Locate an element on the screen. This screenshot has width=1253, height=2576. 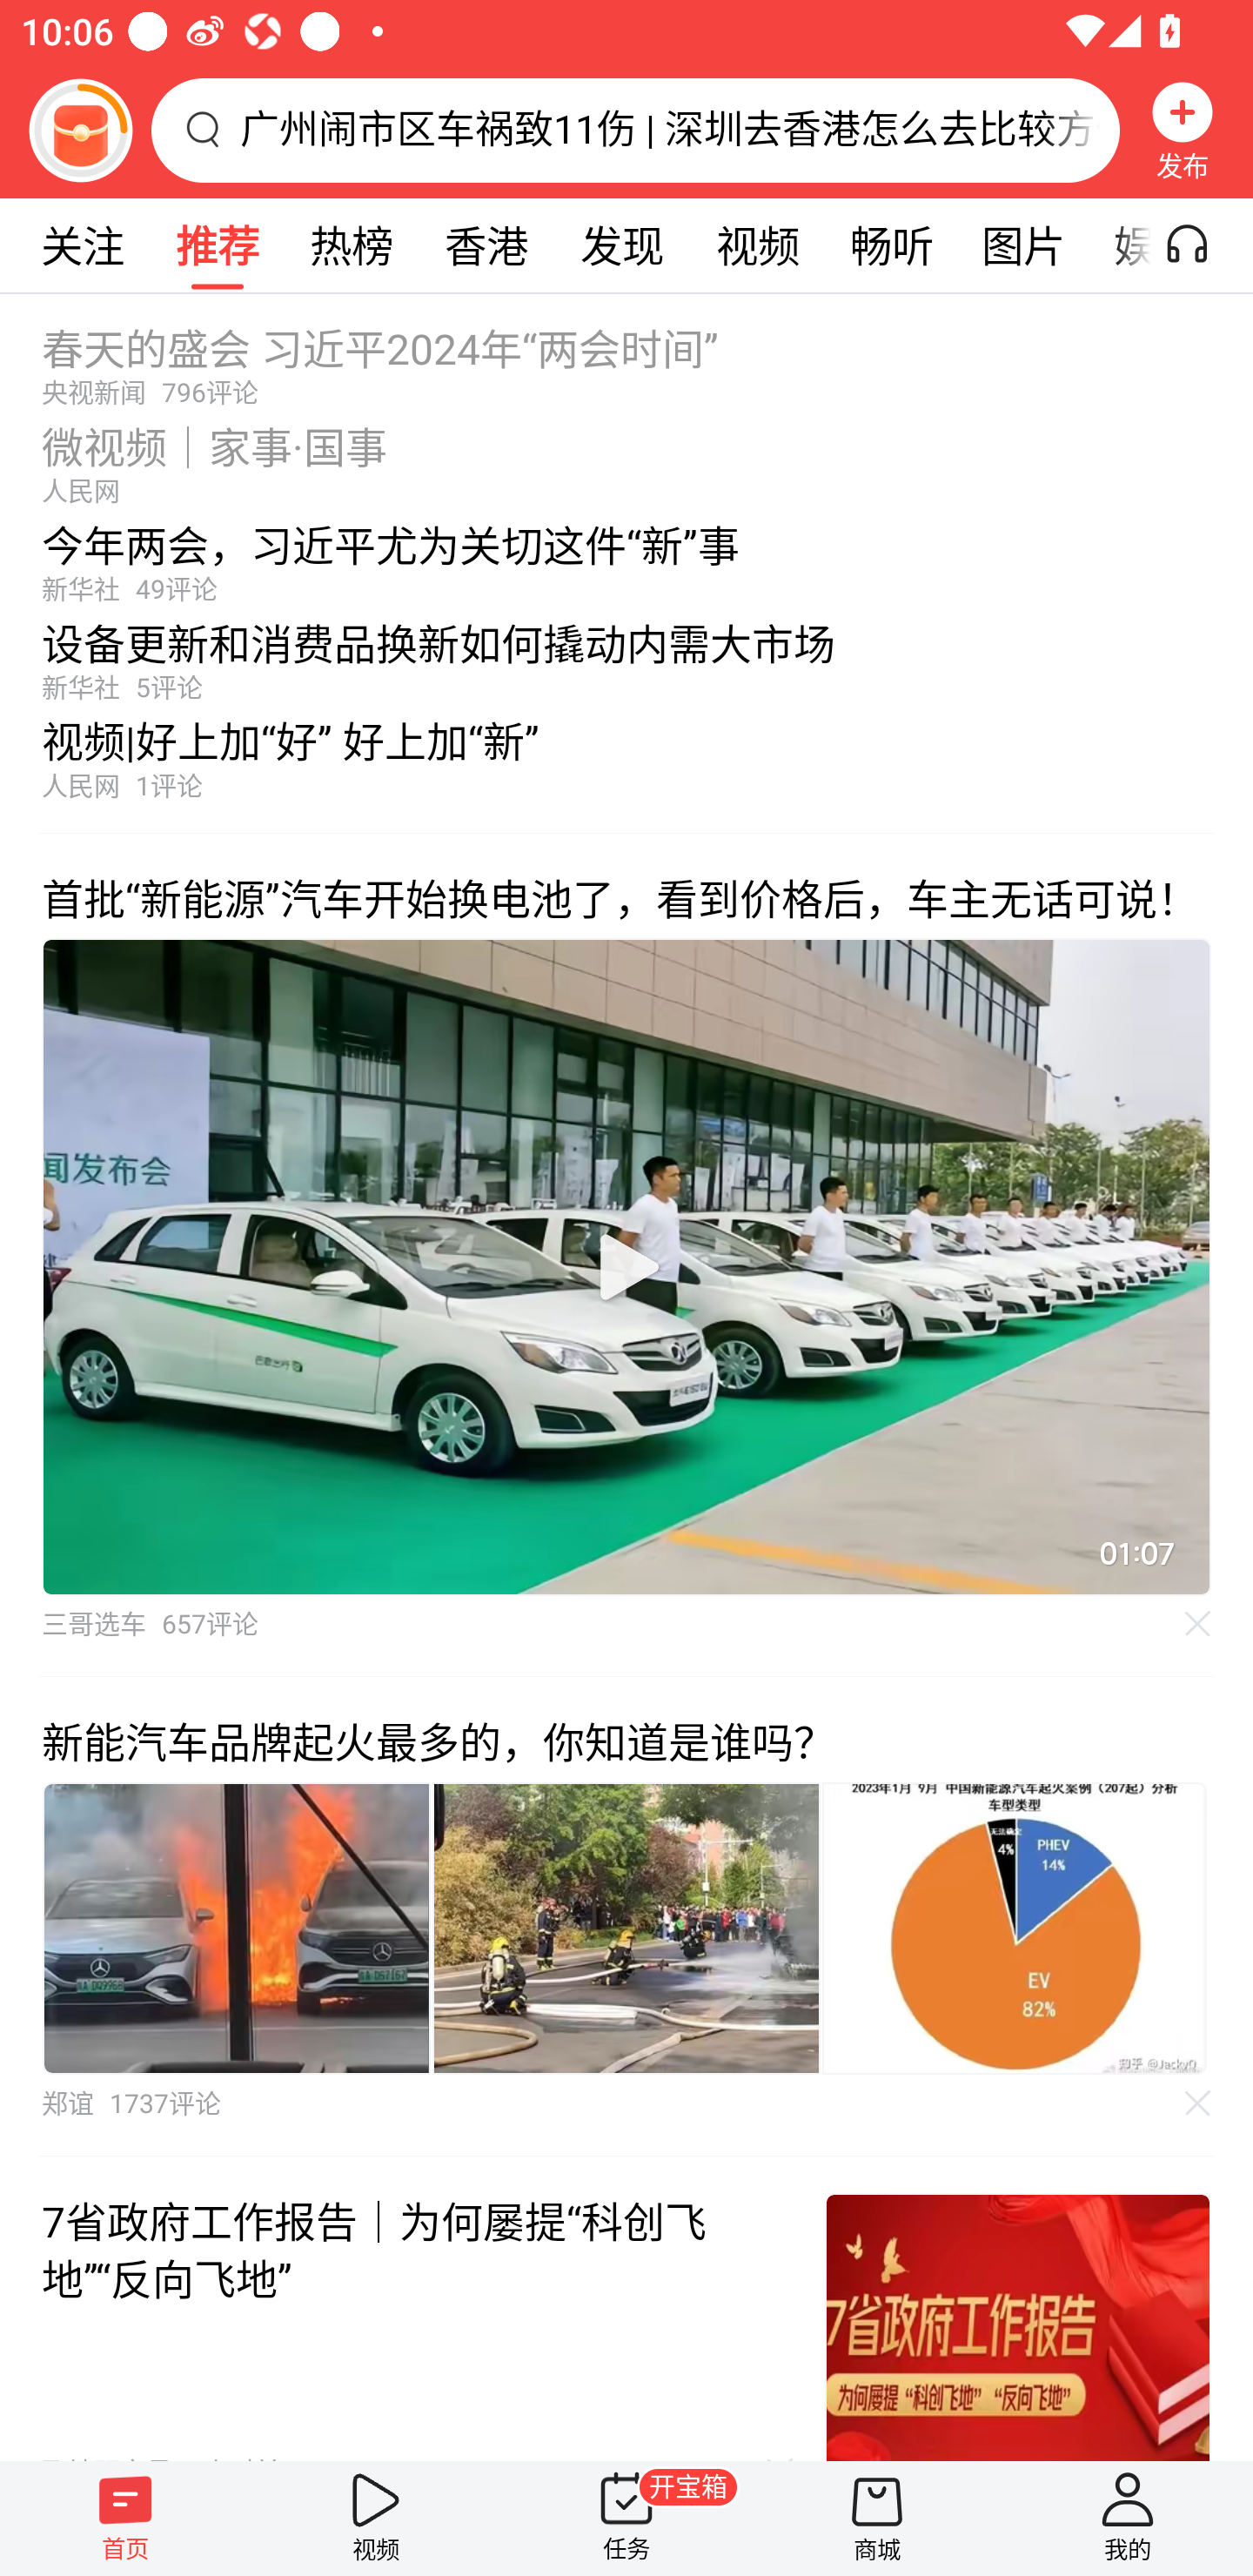
播放视频 视频播放器，双击屏幕打开播放控制 is located at coordinates (626, 1267).